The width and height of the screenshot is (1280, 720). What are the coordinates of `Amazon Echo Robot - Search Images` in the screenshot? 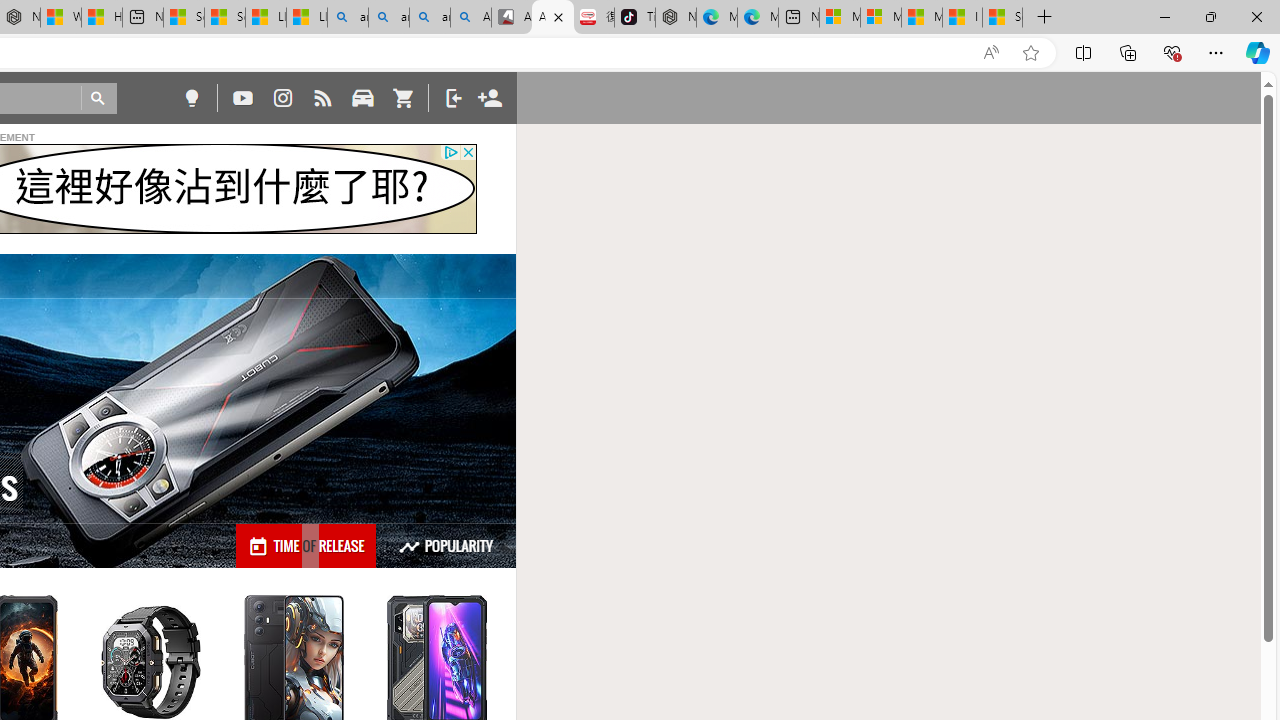 It's located at (470, 18).